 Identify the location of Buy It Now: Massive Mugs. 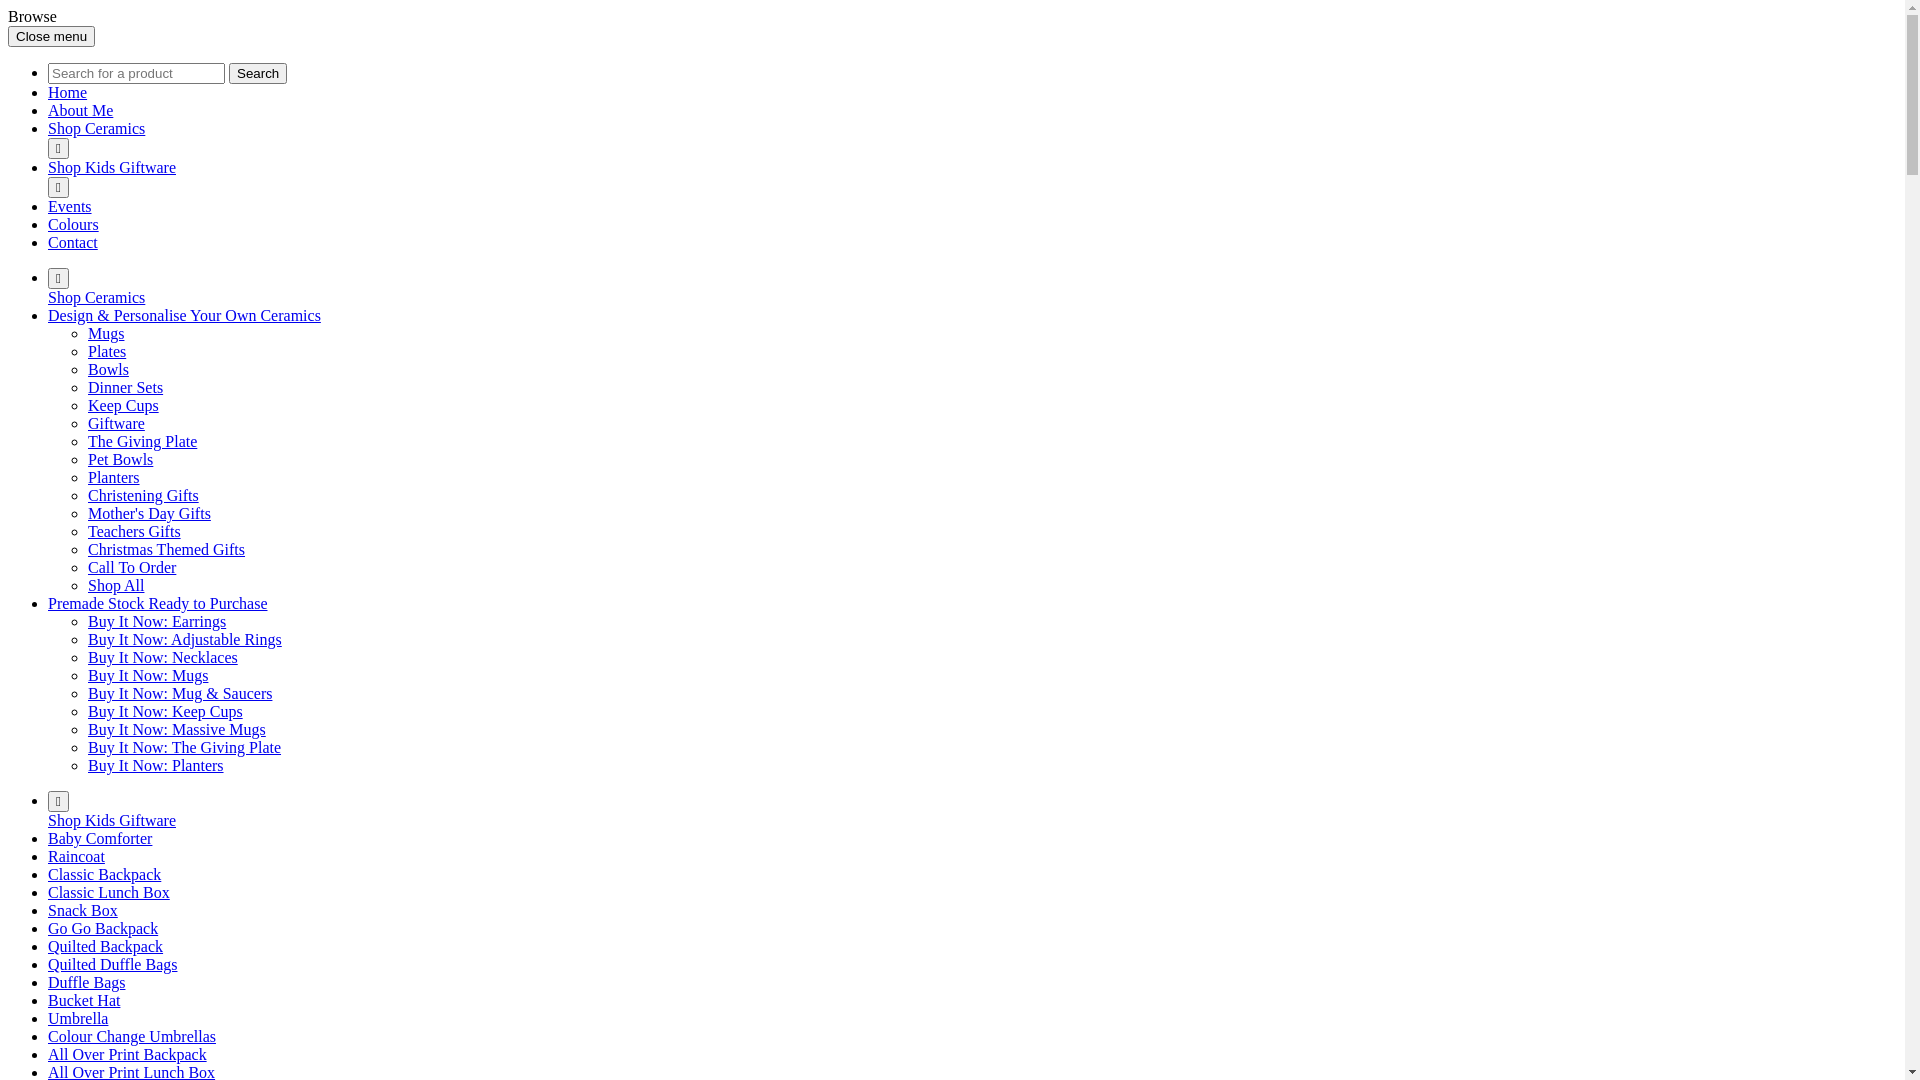
(177, 730).